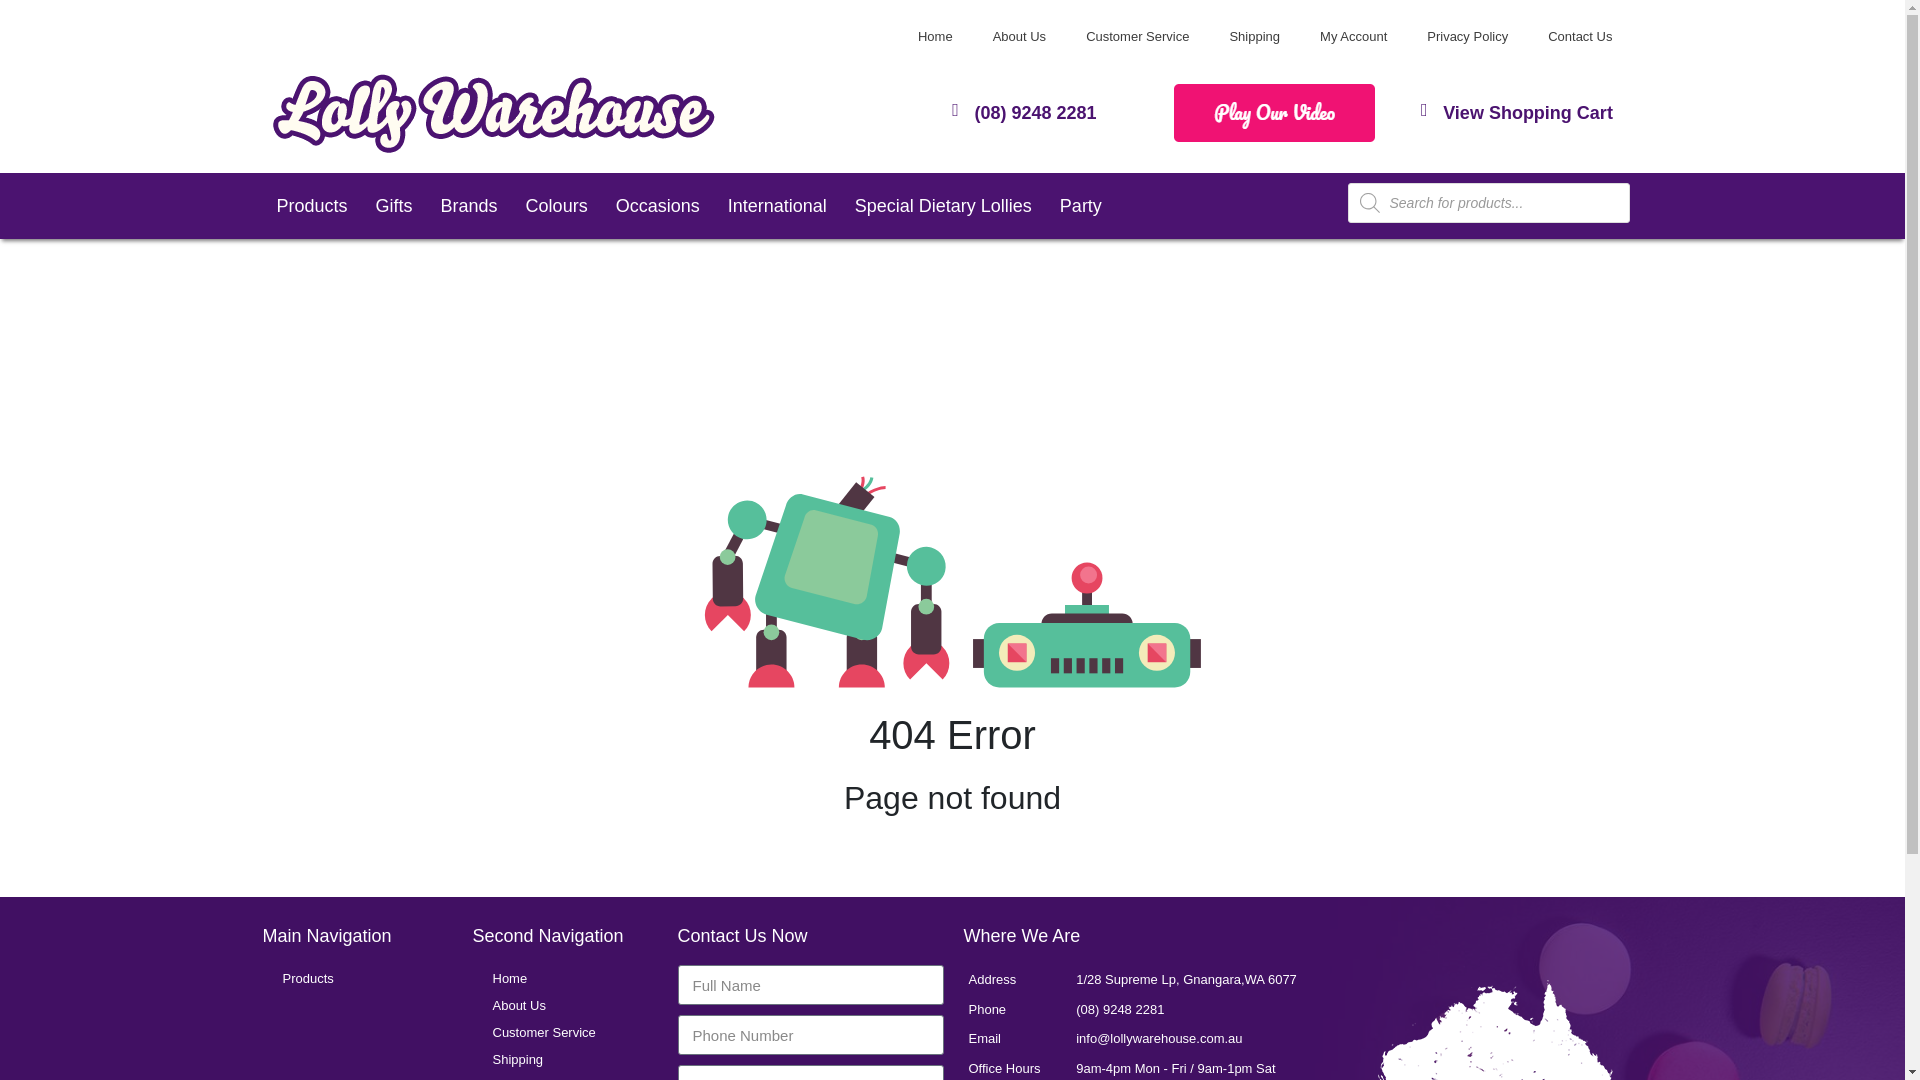 The height and width of the screenshot is (1080, 1920). What do you see at coordinates (1580, 37) in the screenshot?
I see `Contact Us` at bounding box center [1580, 37].